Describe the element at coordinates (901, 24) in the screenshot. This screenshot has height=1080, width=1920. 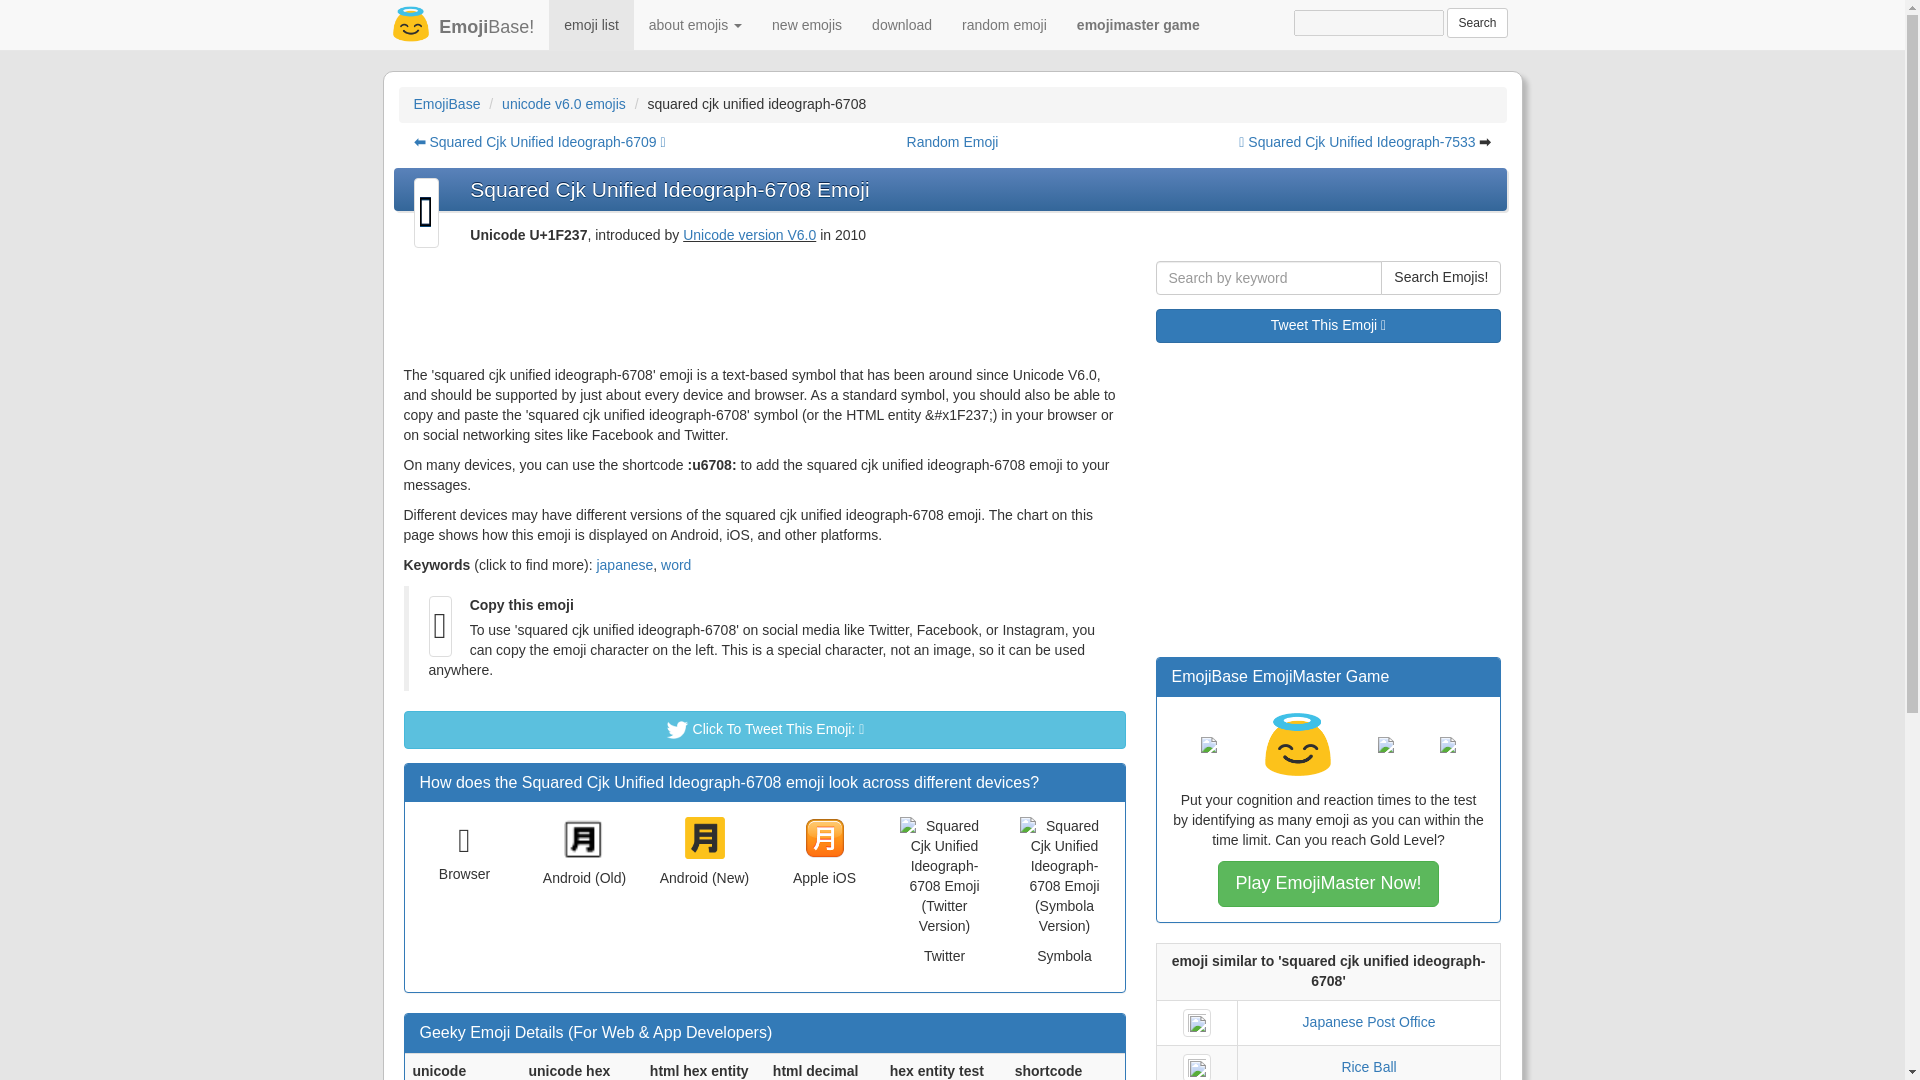
I see `download` at that location.